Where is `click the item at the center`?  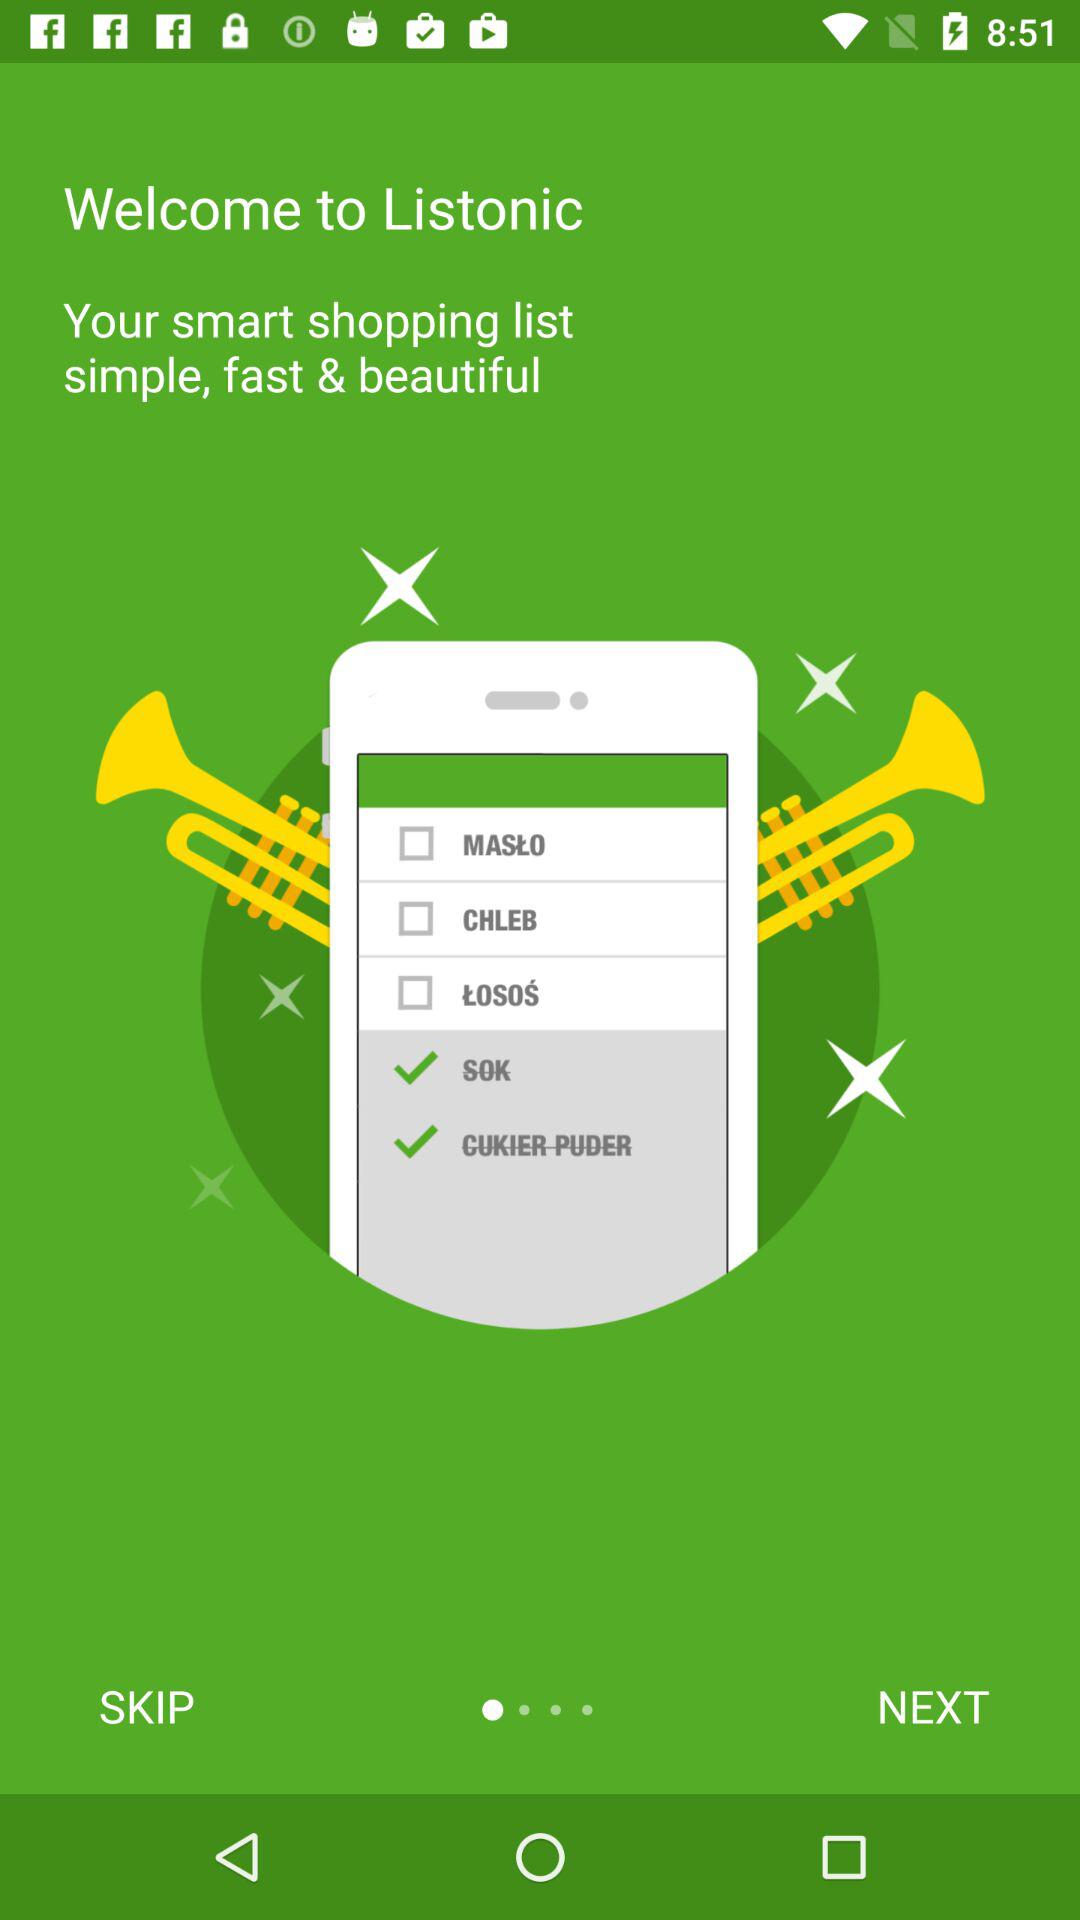 click the item at the center is located at coordinates (540, 938).